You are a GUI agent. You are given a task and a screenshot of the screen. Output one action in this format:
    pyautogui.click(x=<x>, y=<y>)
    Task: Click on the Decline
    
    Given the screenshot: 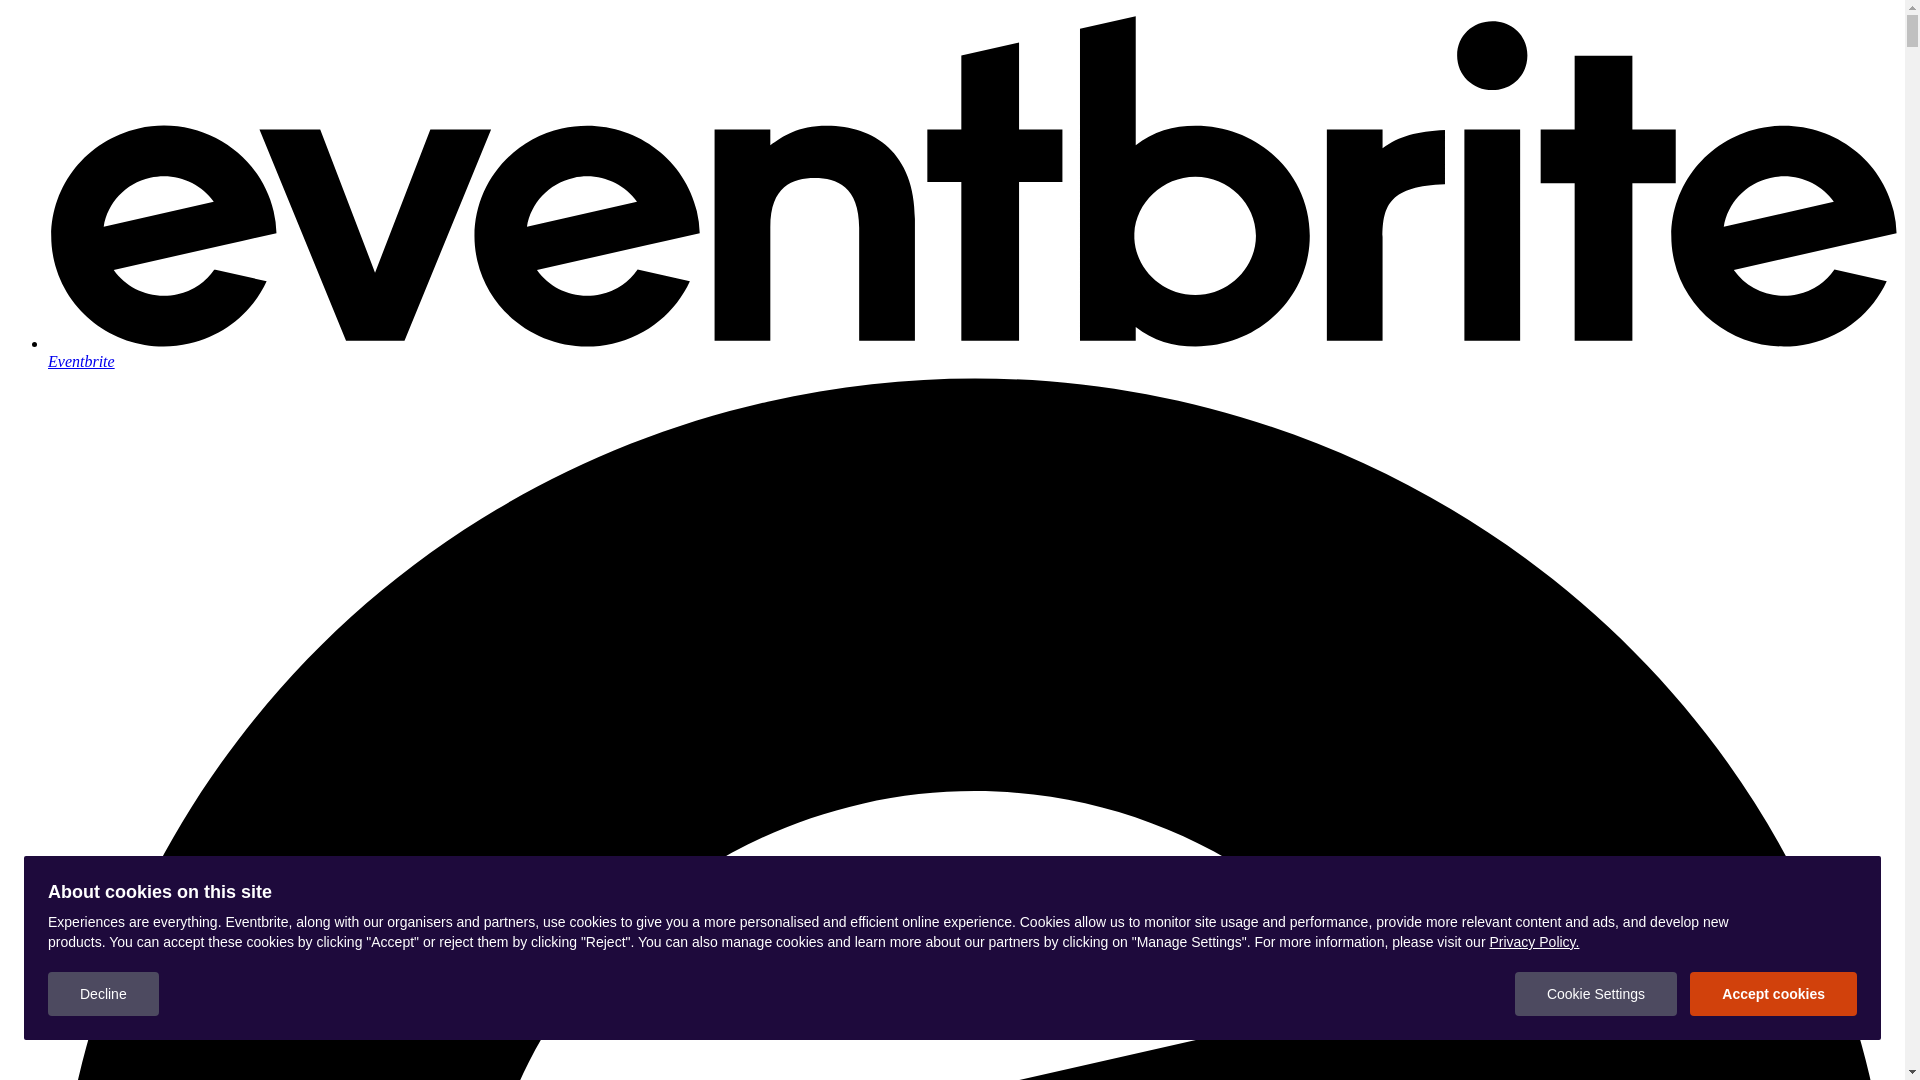 What is the action you would take?
    pyautogui.click(x=104, y=994)
    